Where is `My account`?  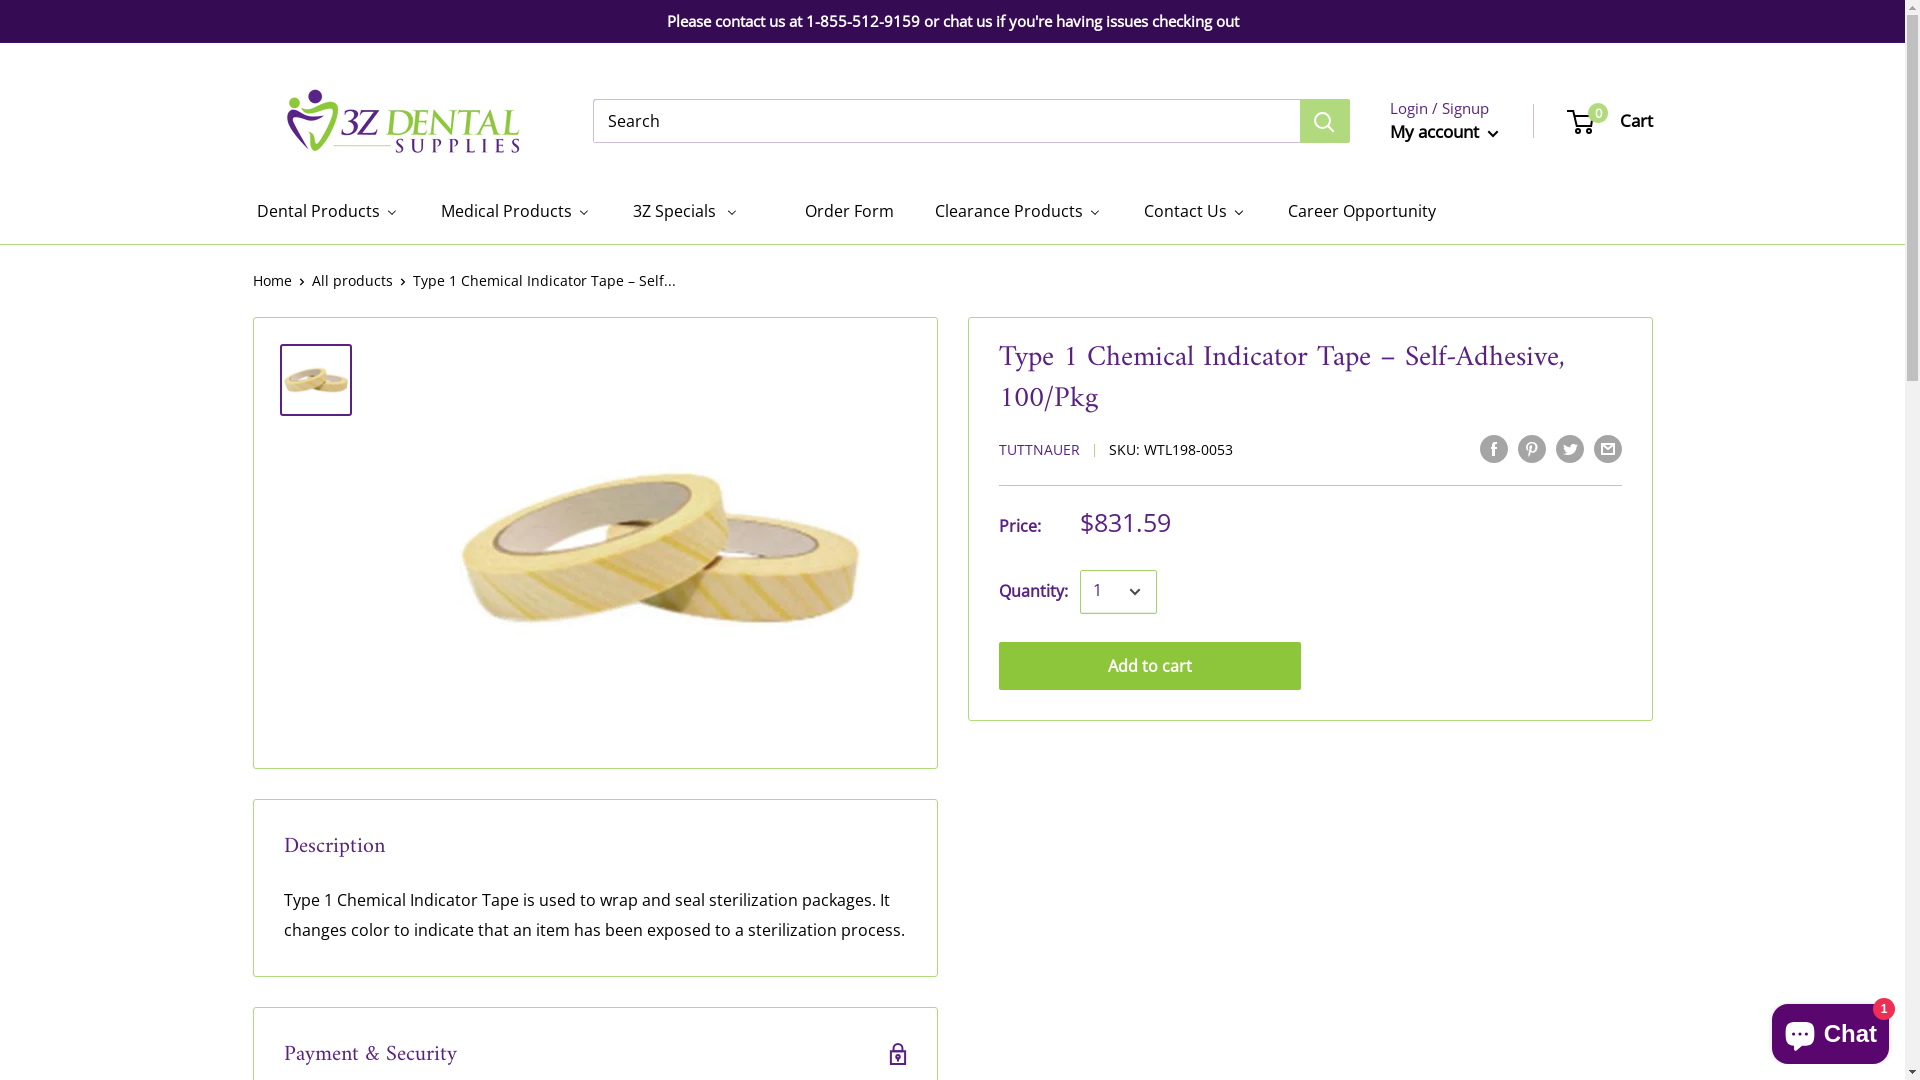 My account is located at coordinates (1444, 132).